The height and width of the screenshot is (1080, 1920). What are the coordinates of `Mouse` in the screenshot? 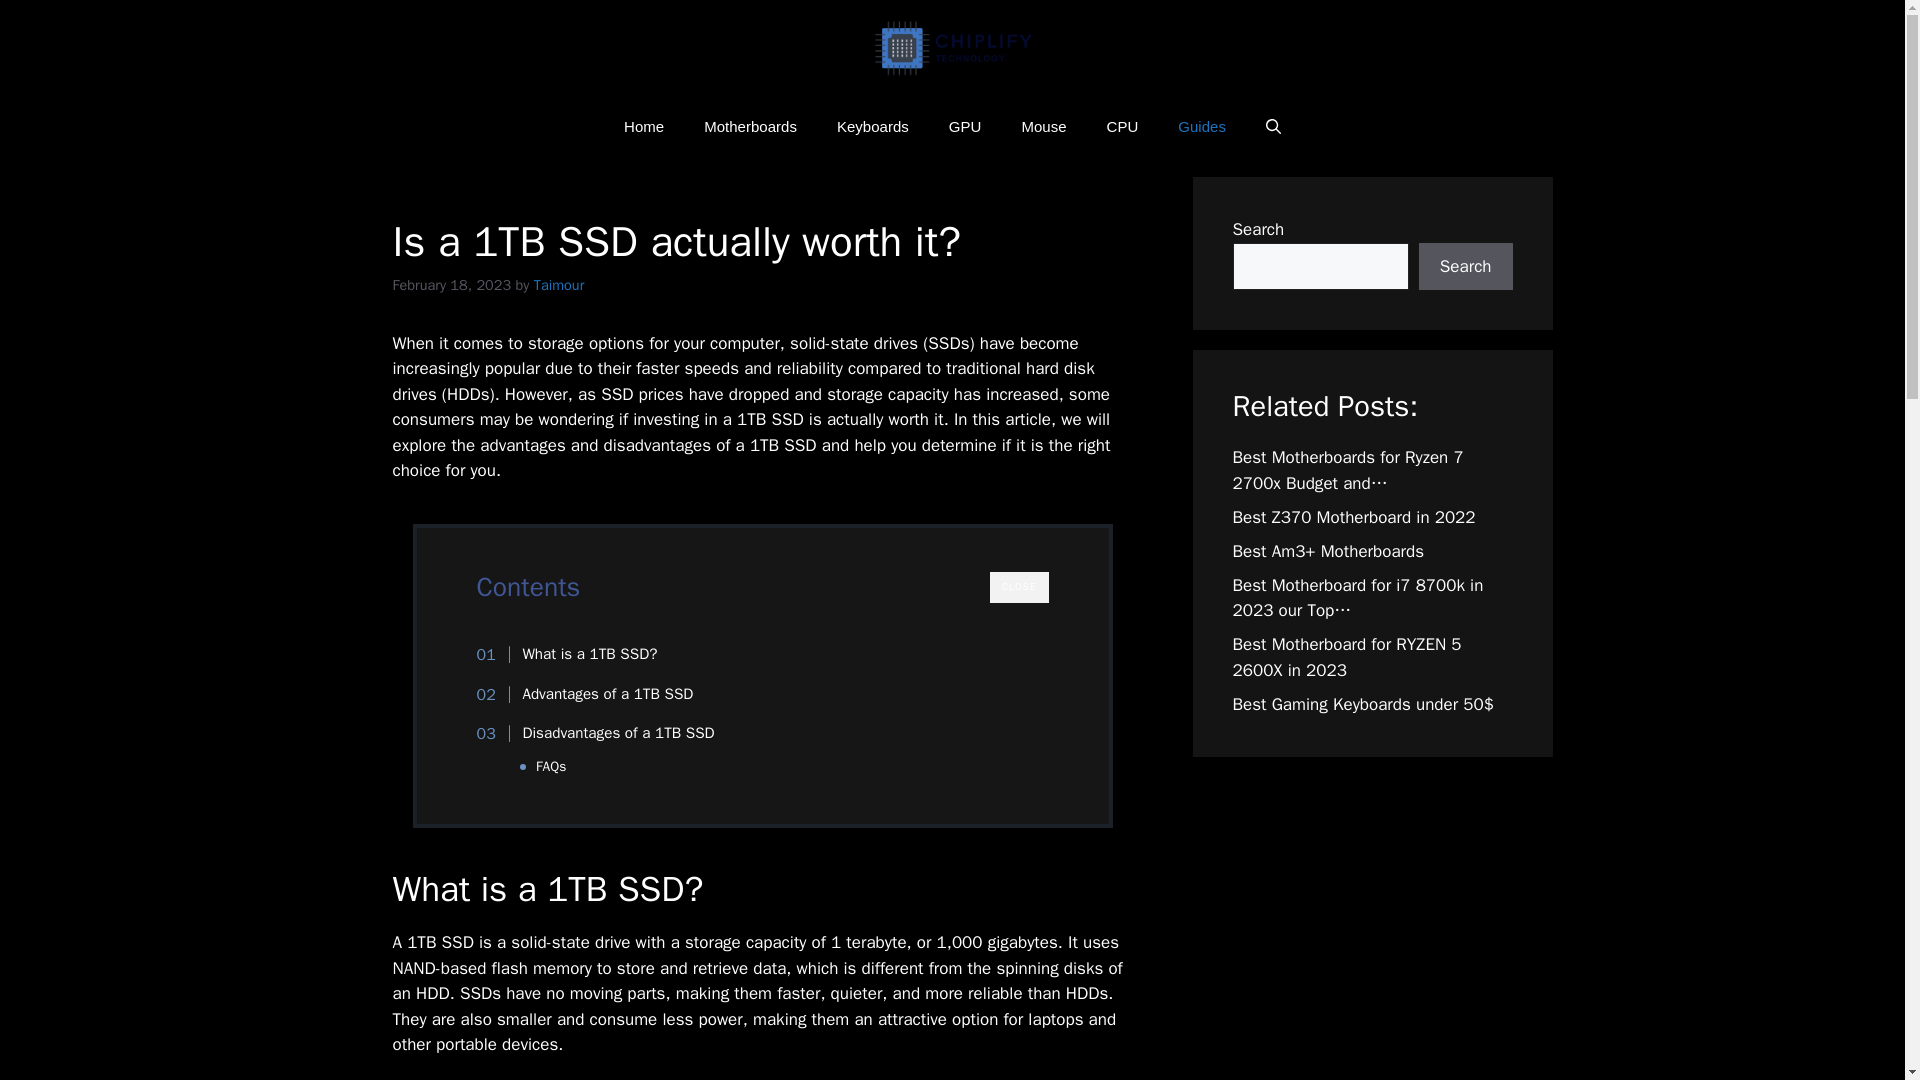 It's located at (1043, 126).